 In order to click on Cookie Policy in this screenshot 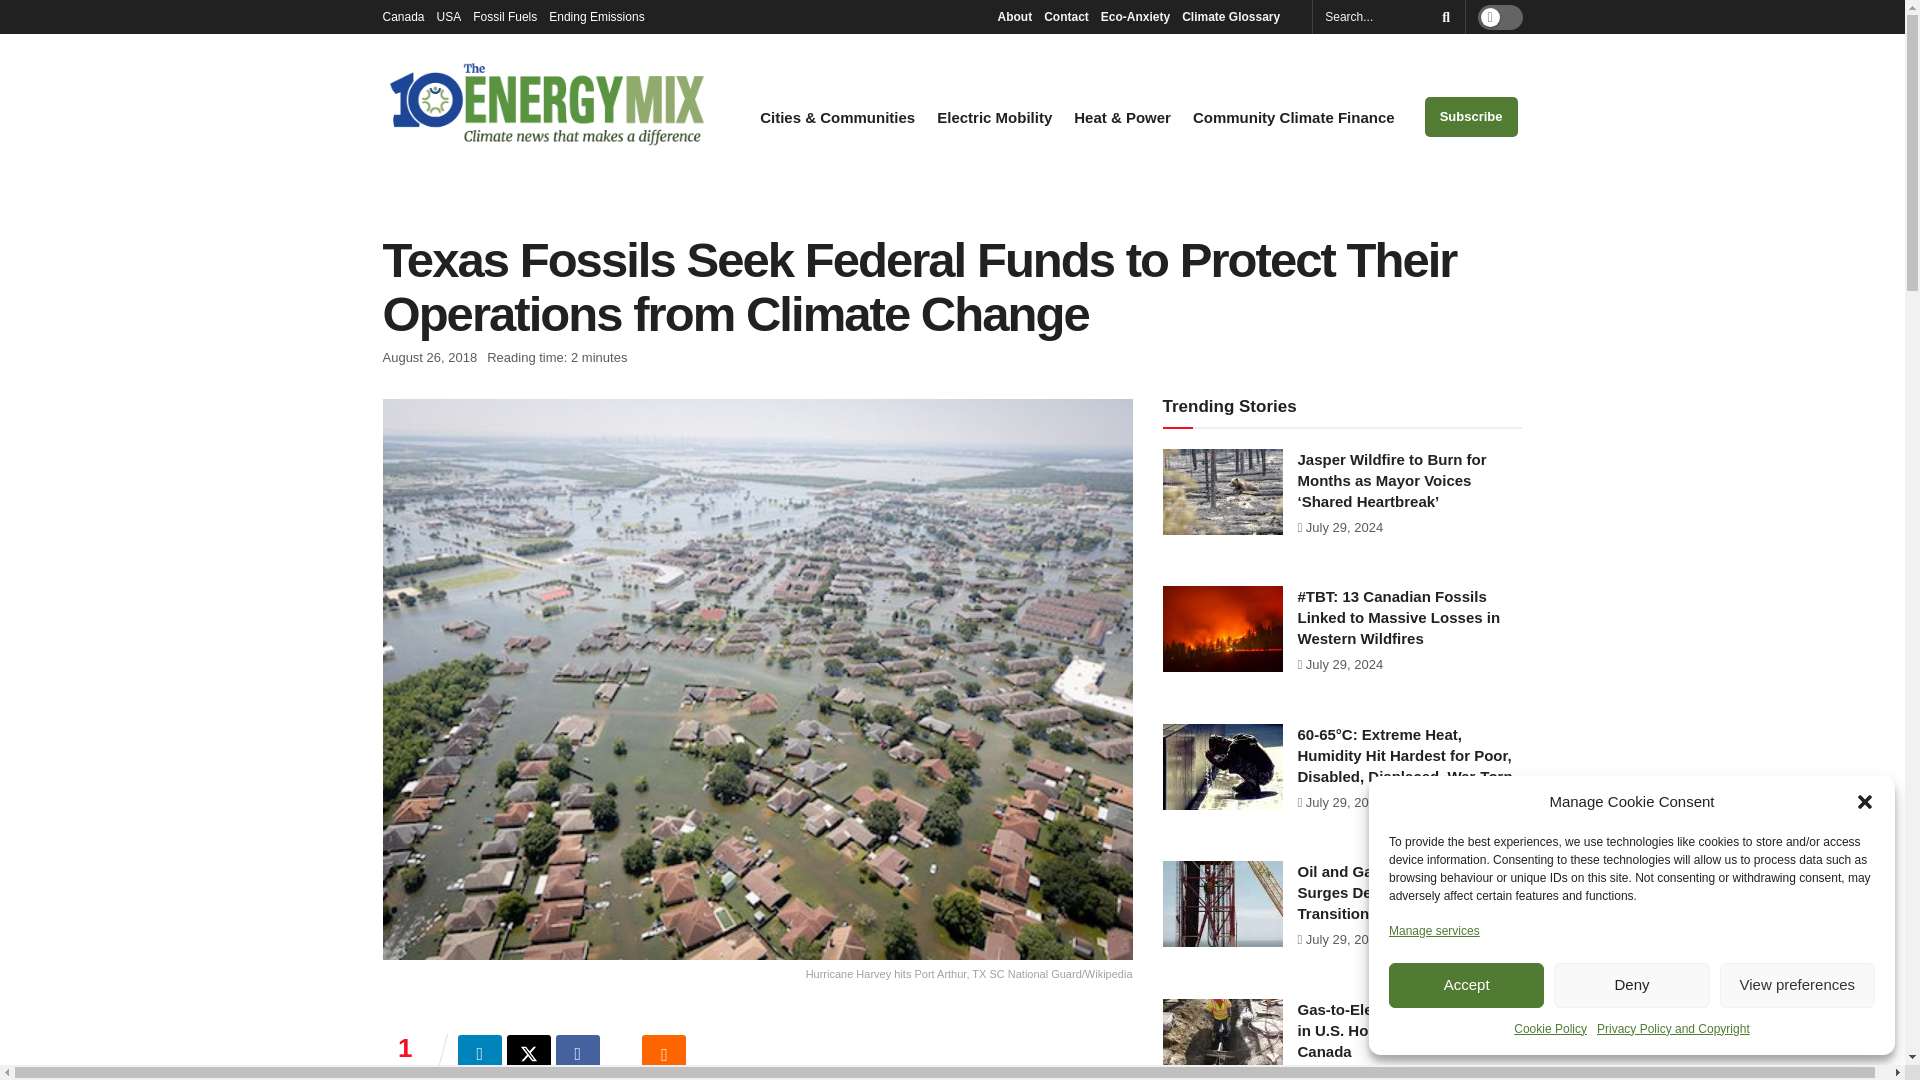, I will do `click(1550, 1029)`.